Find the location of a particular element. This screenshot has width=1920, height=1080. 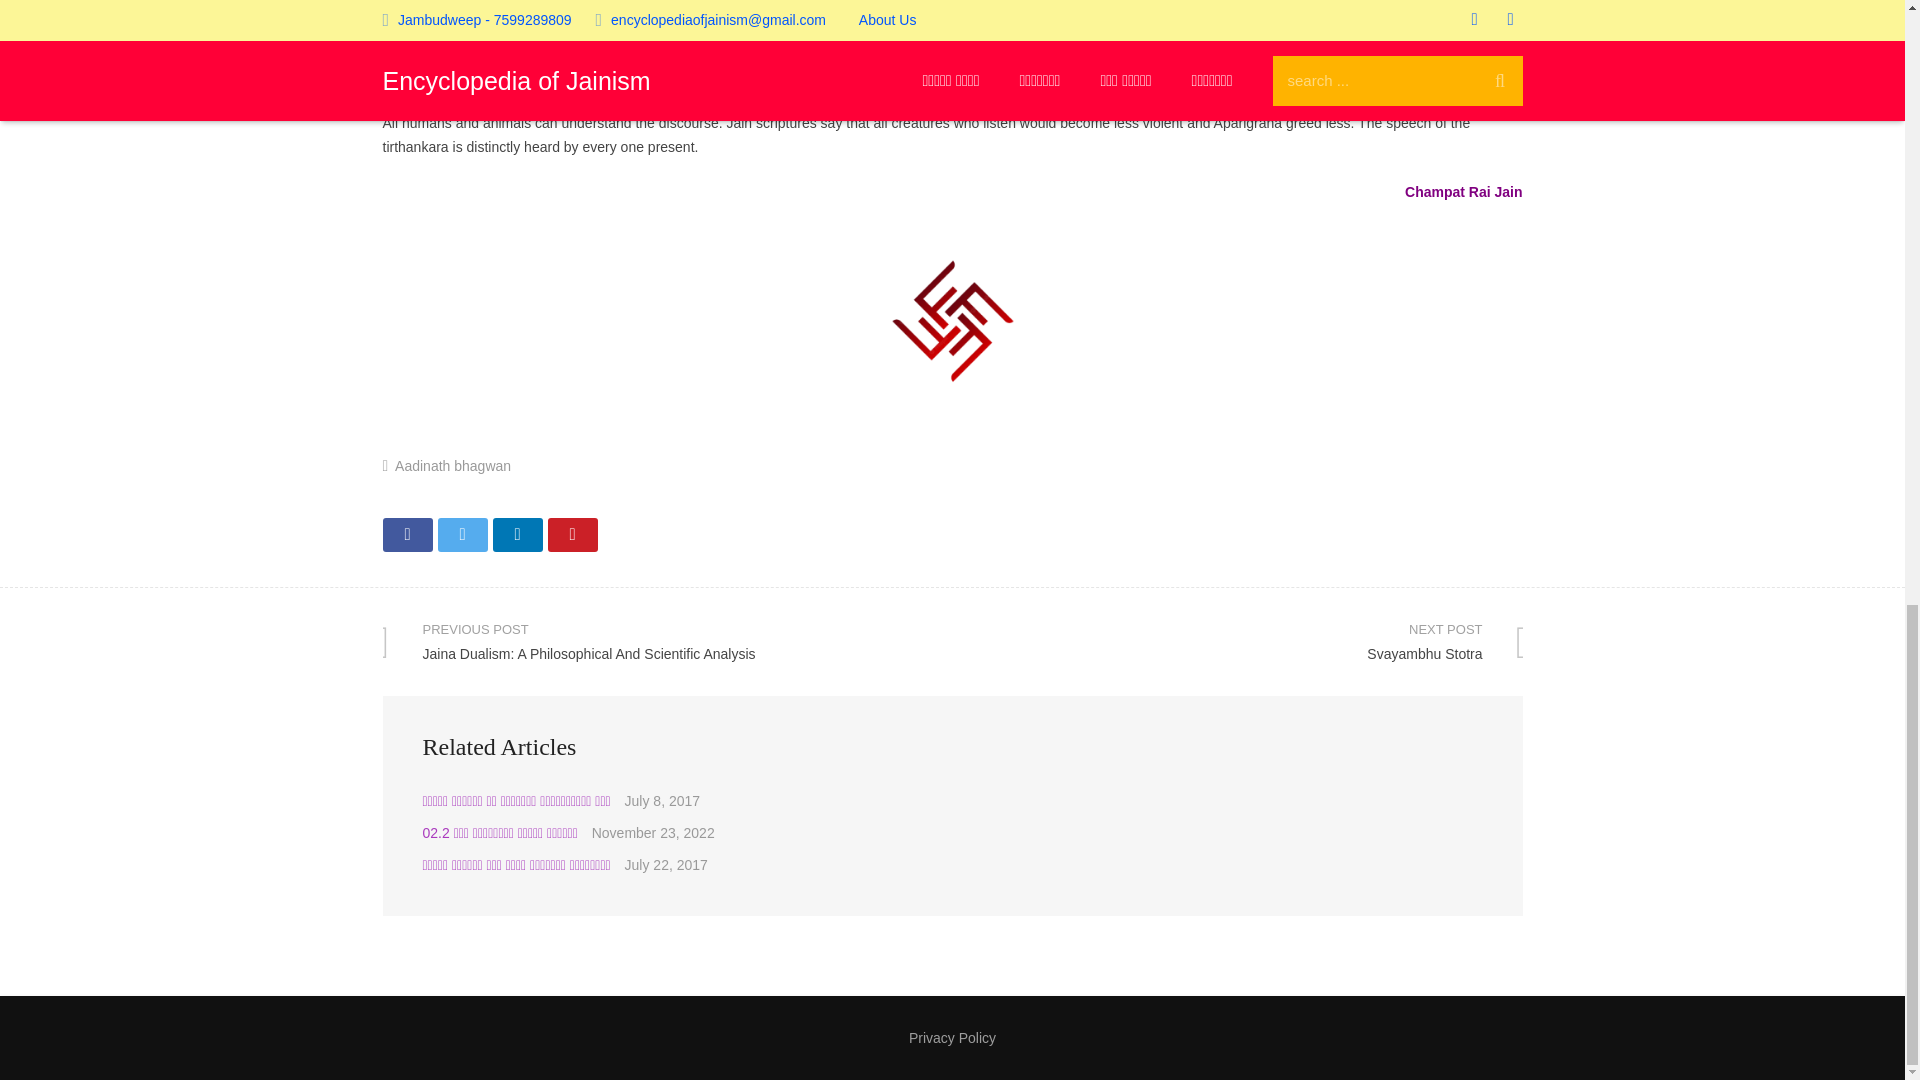

Share this is located at coordinates (1237, 641).